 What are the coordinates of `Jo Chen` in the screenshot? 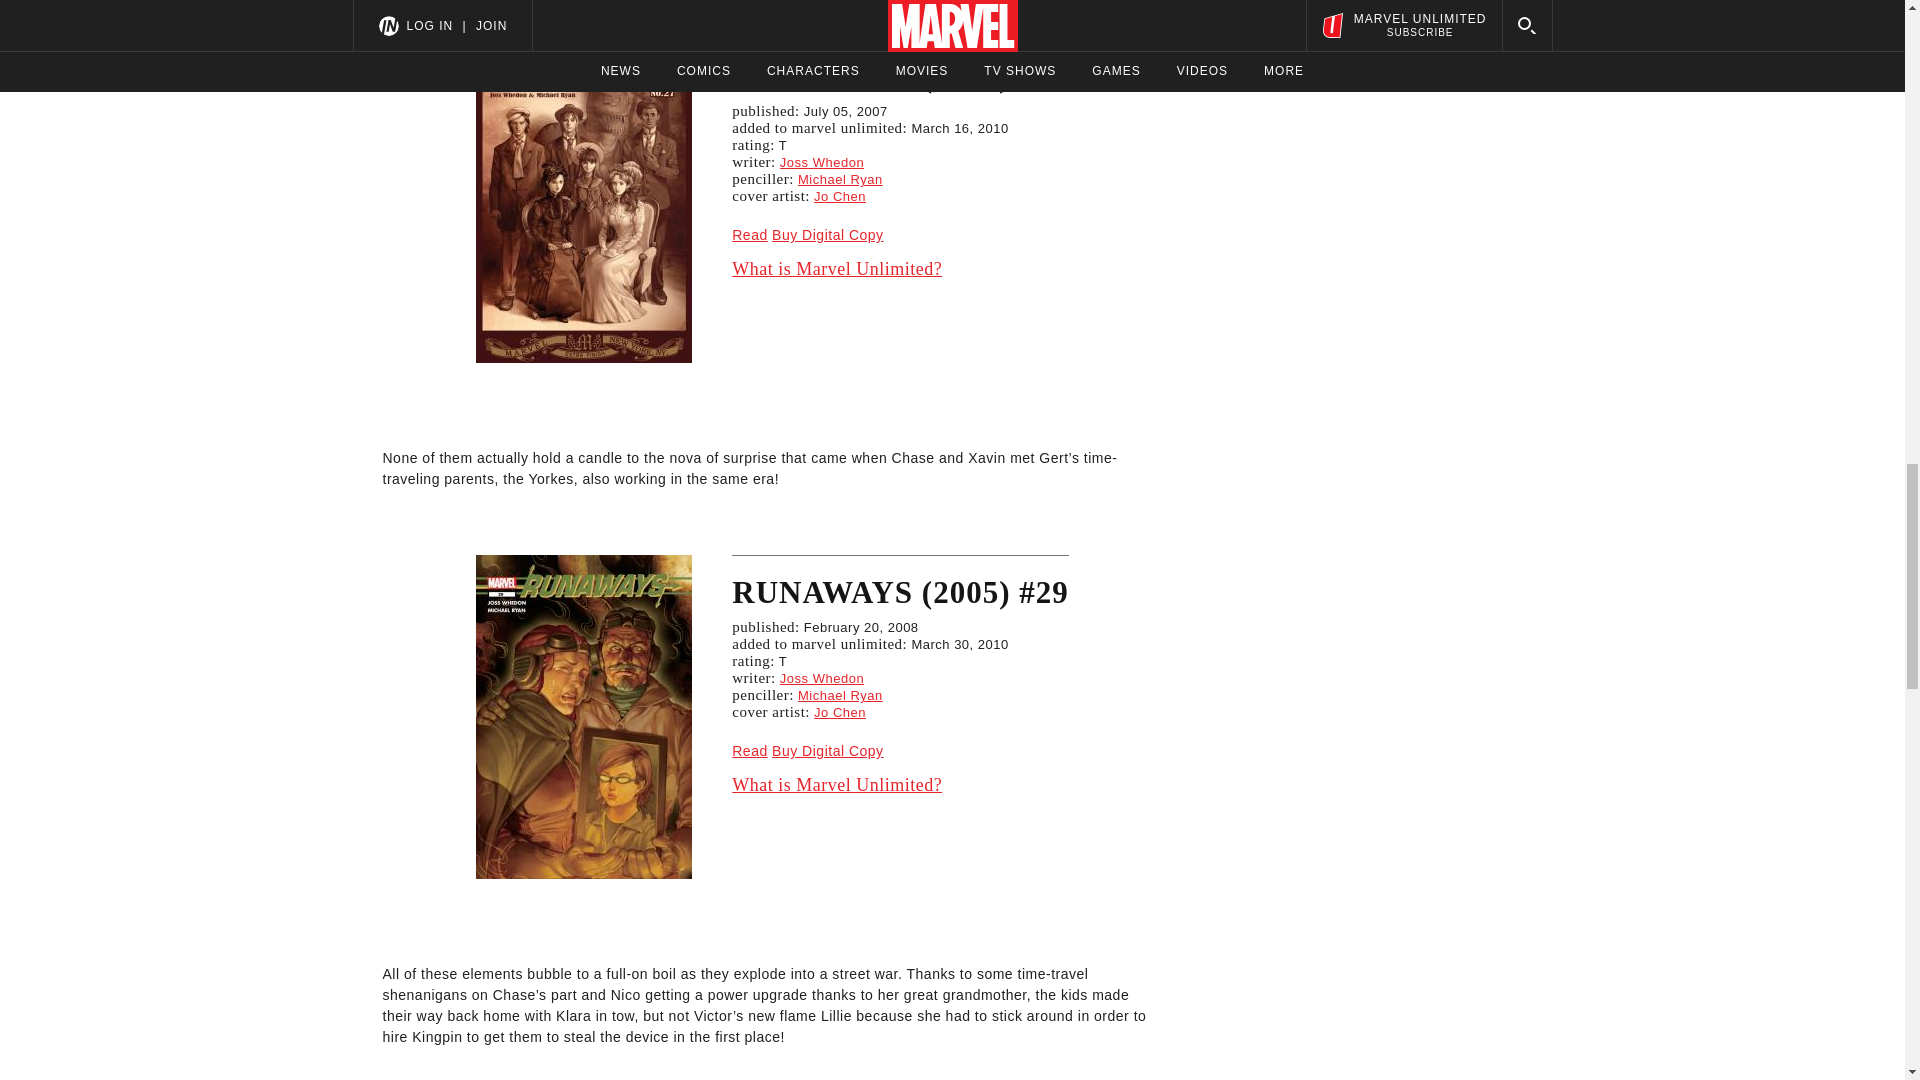 It's located at (840, 196).